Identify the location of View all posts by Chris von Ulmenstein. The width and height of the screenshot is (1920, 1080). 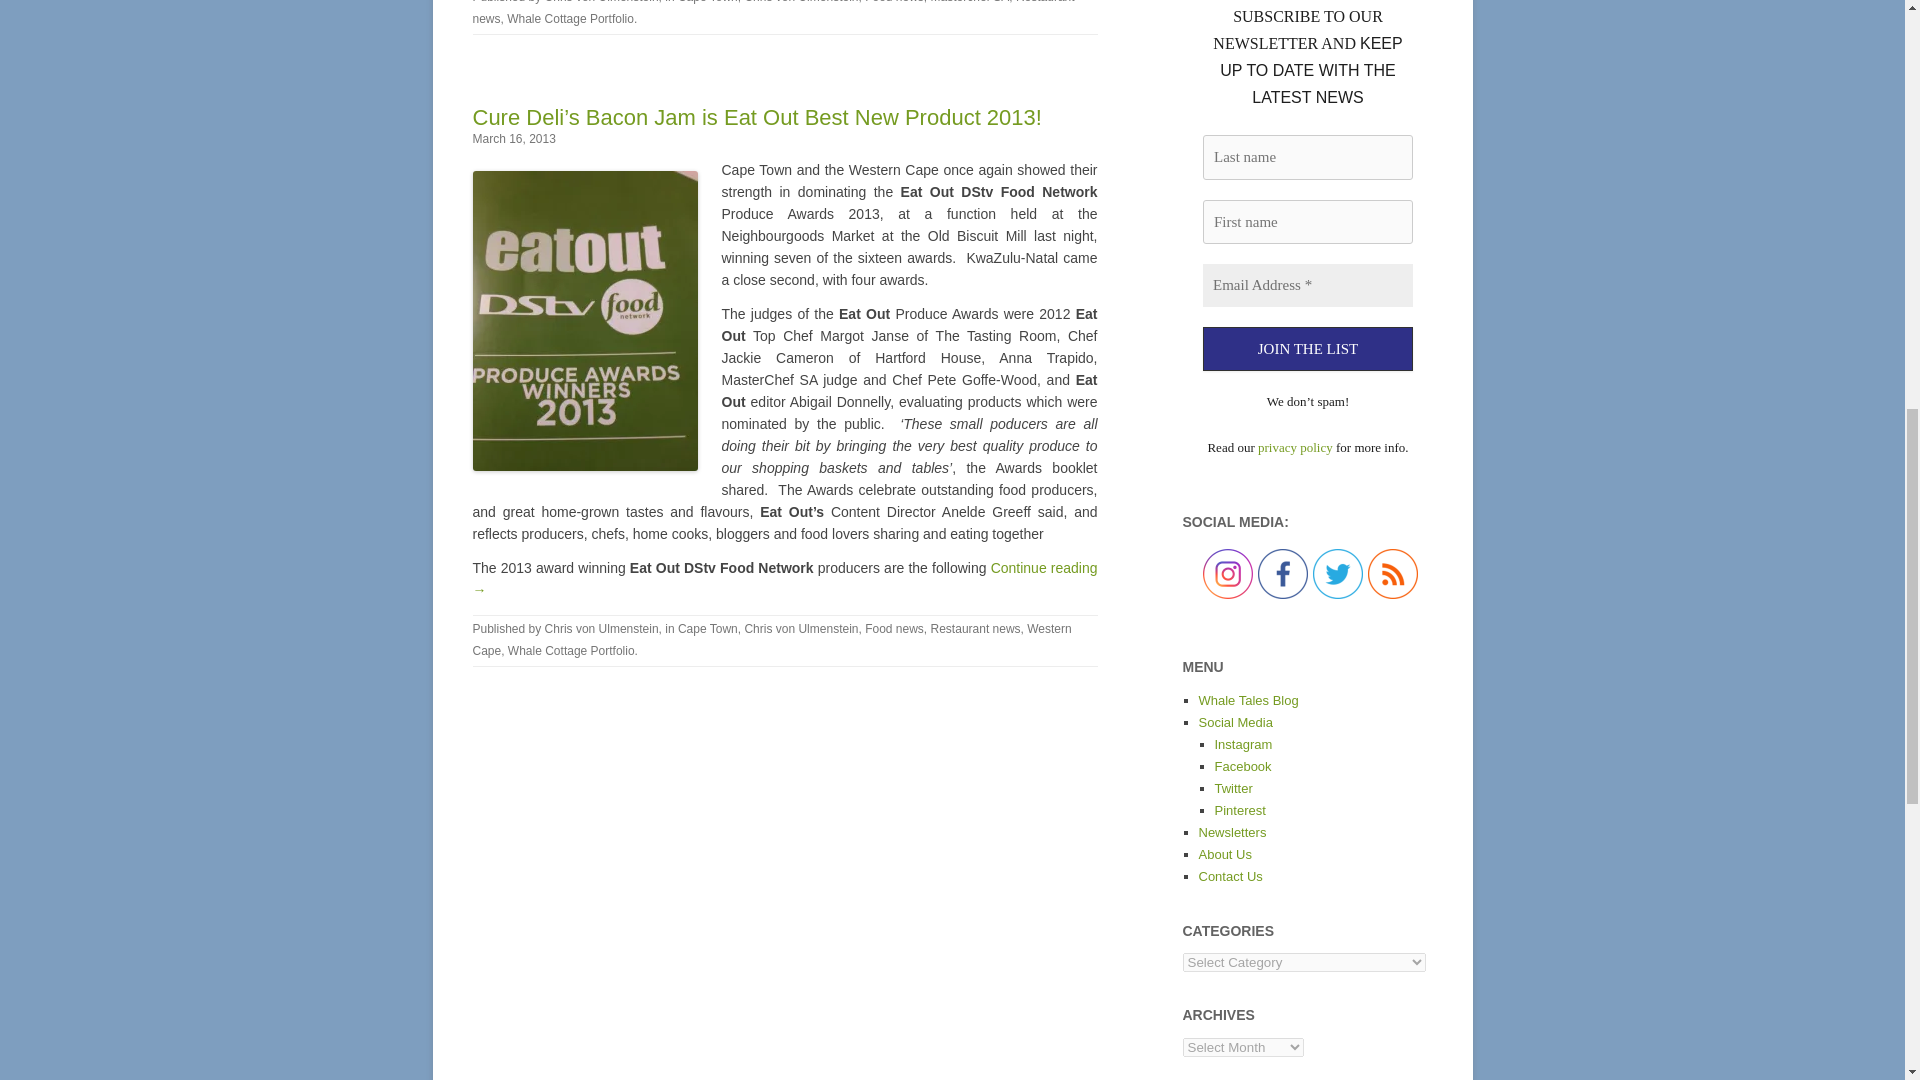
(602, 2).